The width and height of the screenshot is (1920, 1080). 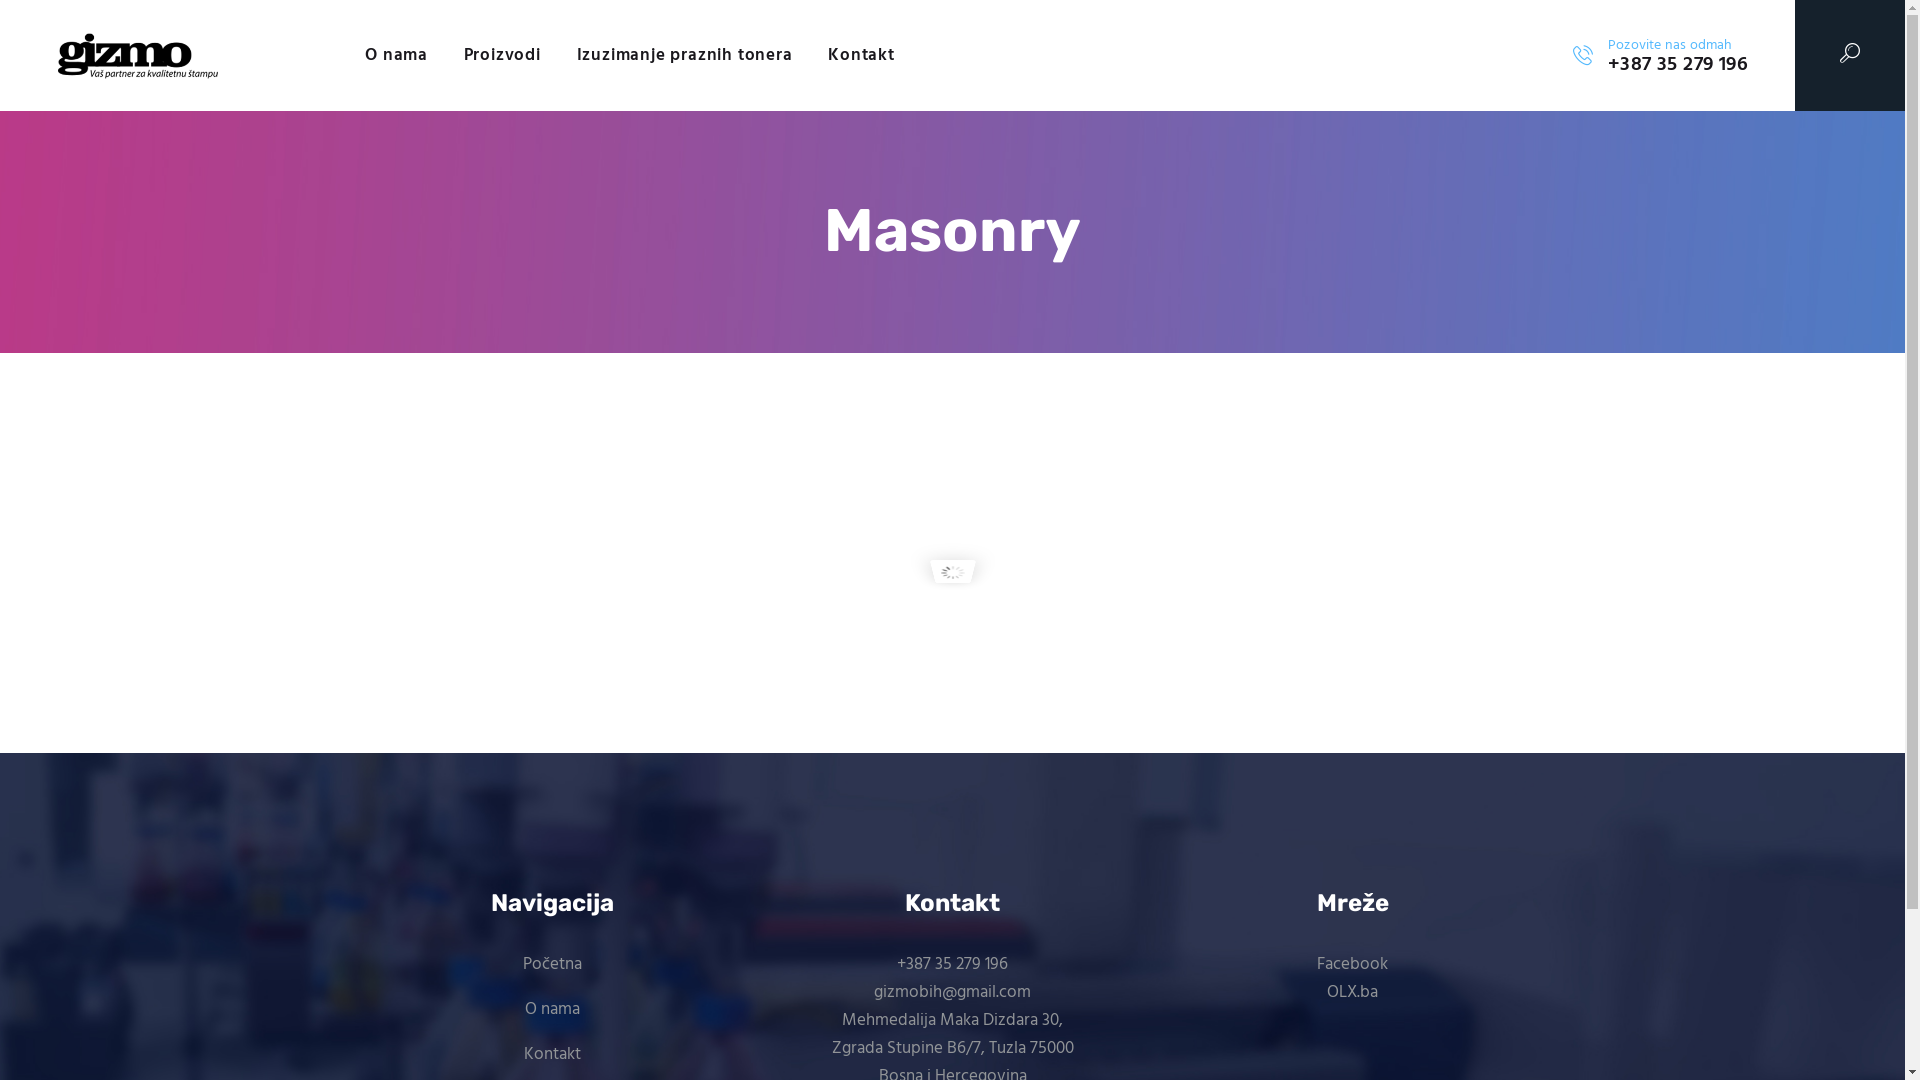 What do you see at coordinates (552, 1010) in the screenshot?
I see `O nama` at bounding box center [552, 1010].